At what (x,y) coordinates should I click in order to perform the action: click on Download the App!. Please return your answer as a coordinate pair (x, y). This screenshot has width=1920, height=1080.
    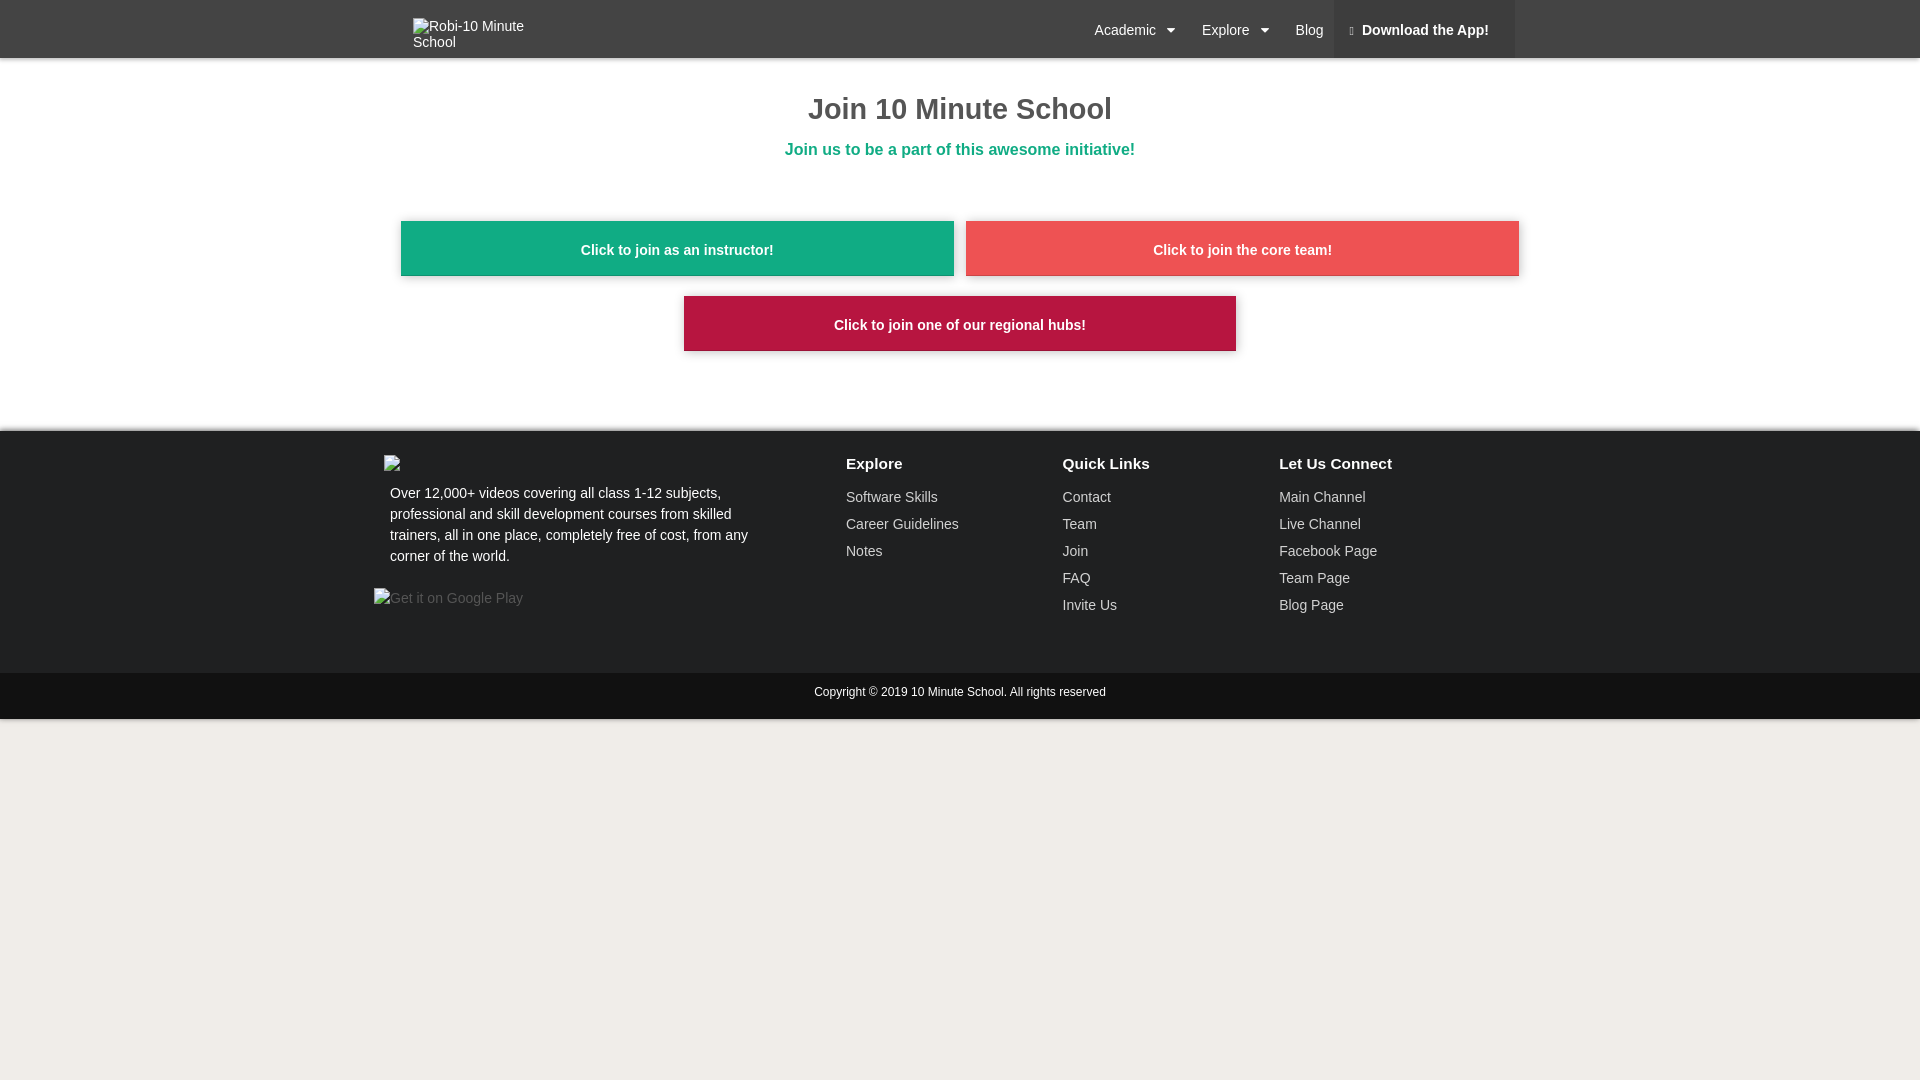
    Looking at the image, I should click on (1426, 29).